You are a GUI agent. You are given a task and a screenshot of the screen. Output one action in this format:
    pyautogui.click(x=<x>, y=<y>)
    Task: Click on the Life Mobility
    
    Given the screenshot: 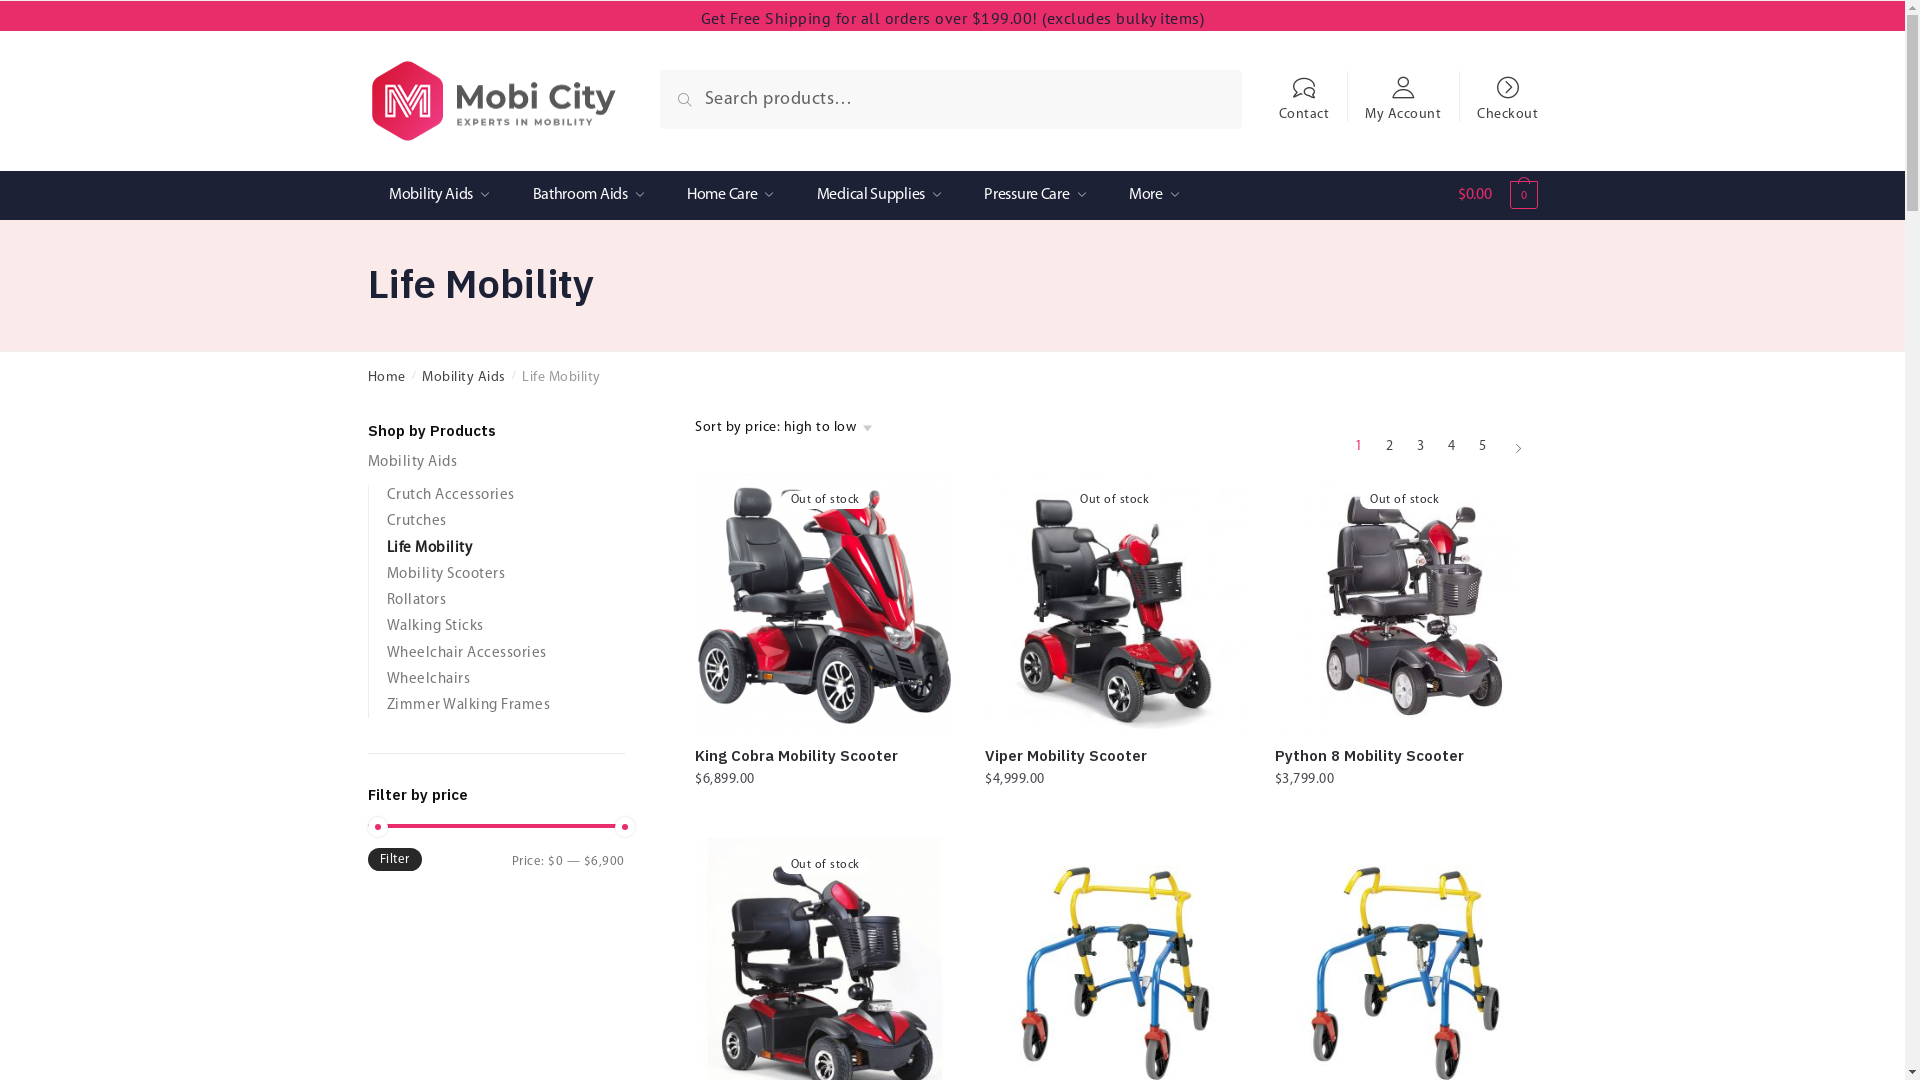 What is the action you would take?
    pyautogui.click(x=429, y=548)
    